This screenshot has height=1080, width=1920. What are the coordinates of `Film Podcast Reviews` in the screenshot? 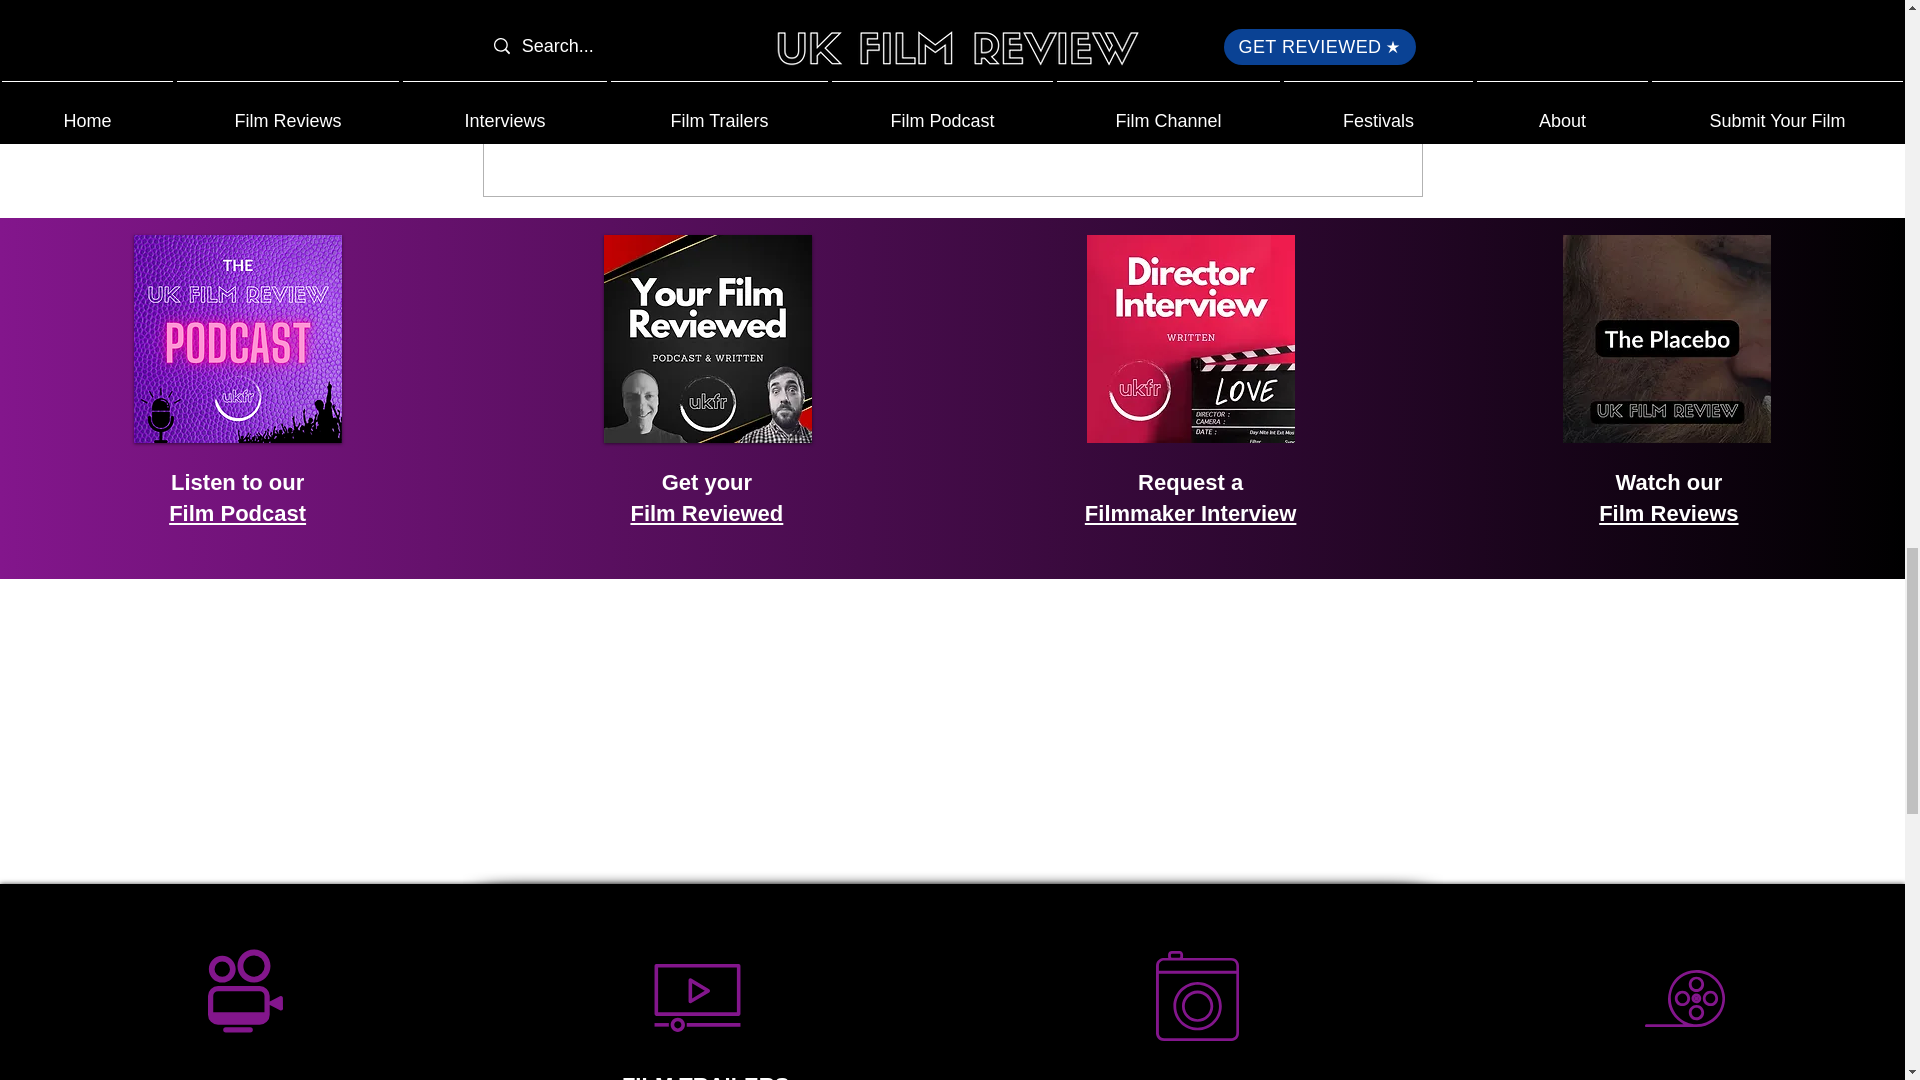 It's located at (708, 338).